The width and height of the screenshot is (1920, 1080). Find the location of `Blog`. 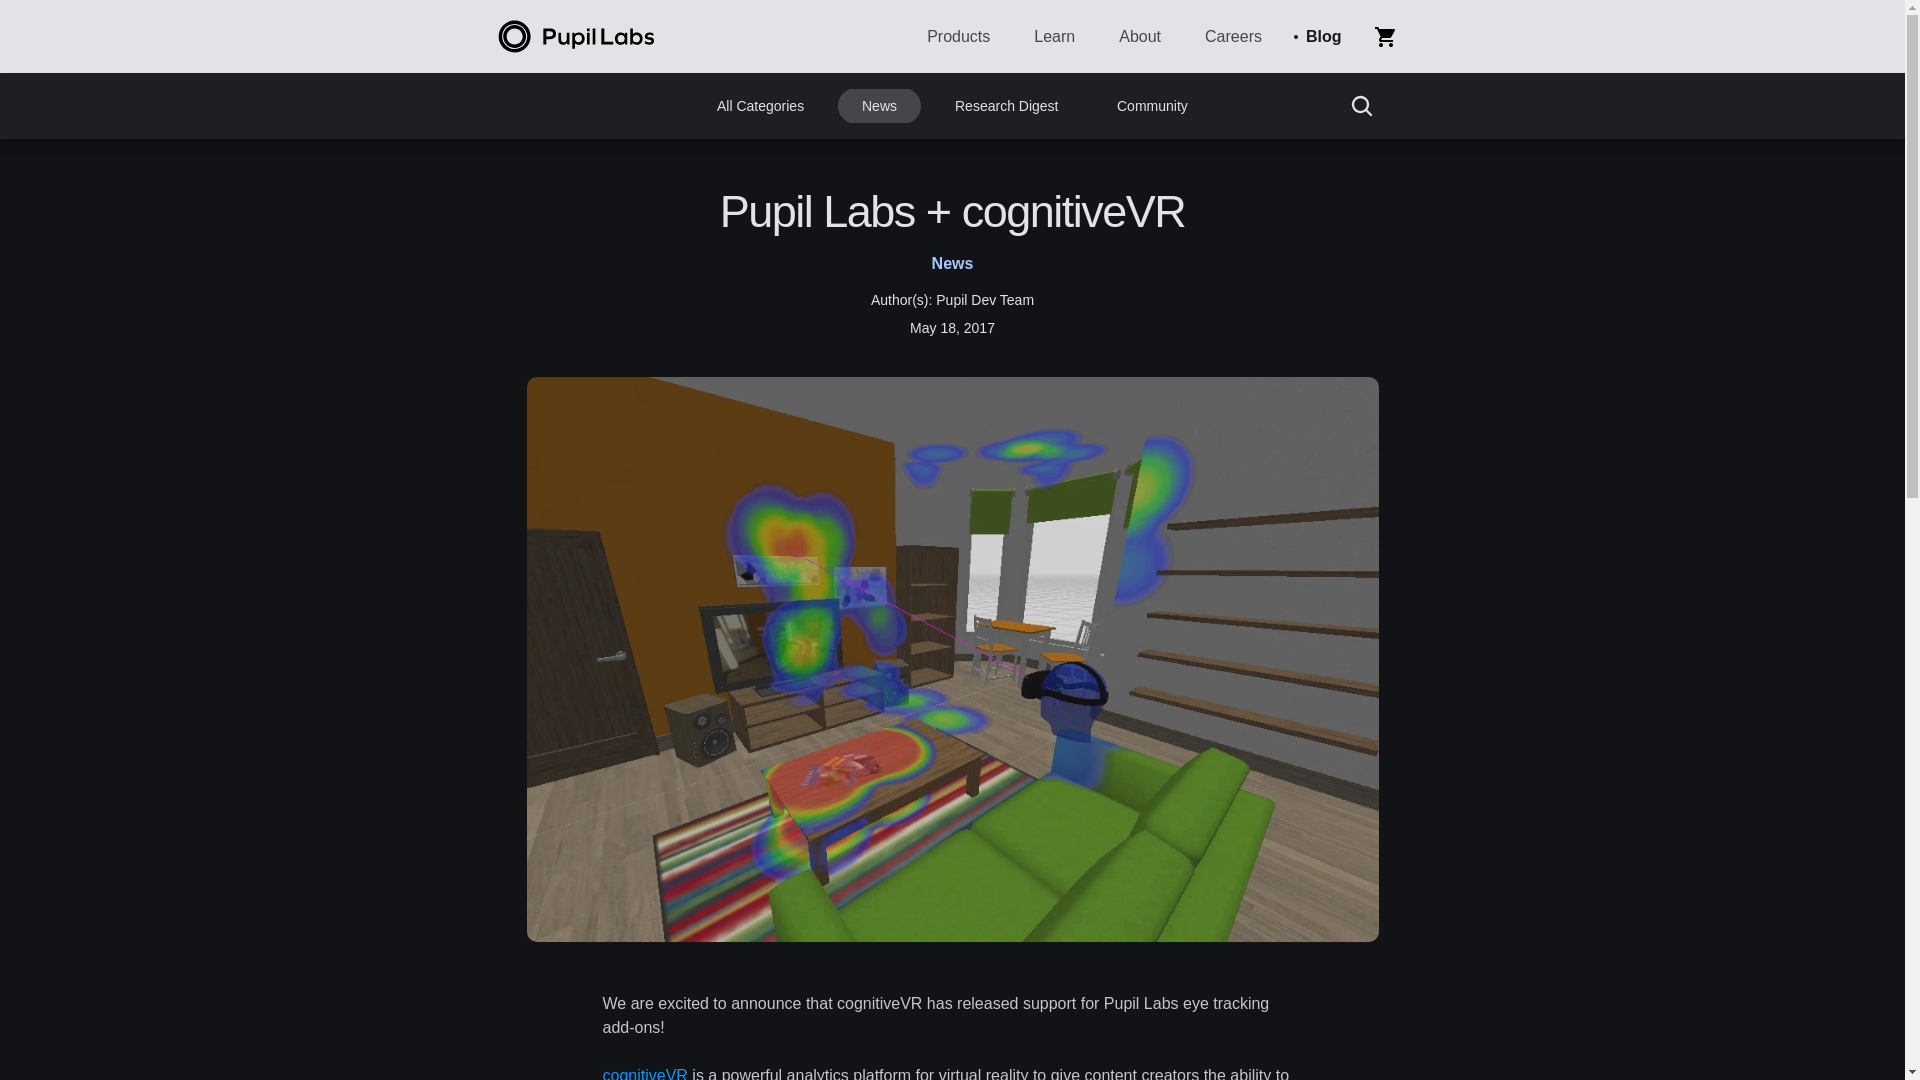

Blog is located at coordinates (1318, 36).